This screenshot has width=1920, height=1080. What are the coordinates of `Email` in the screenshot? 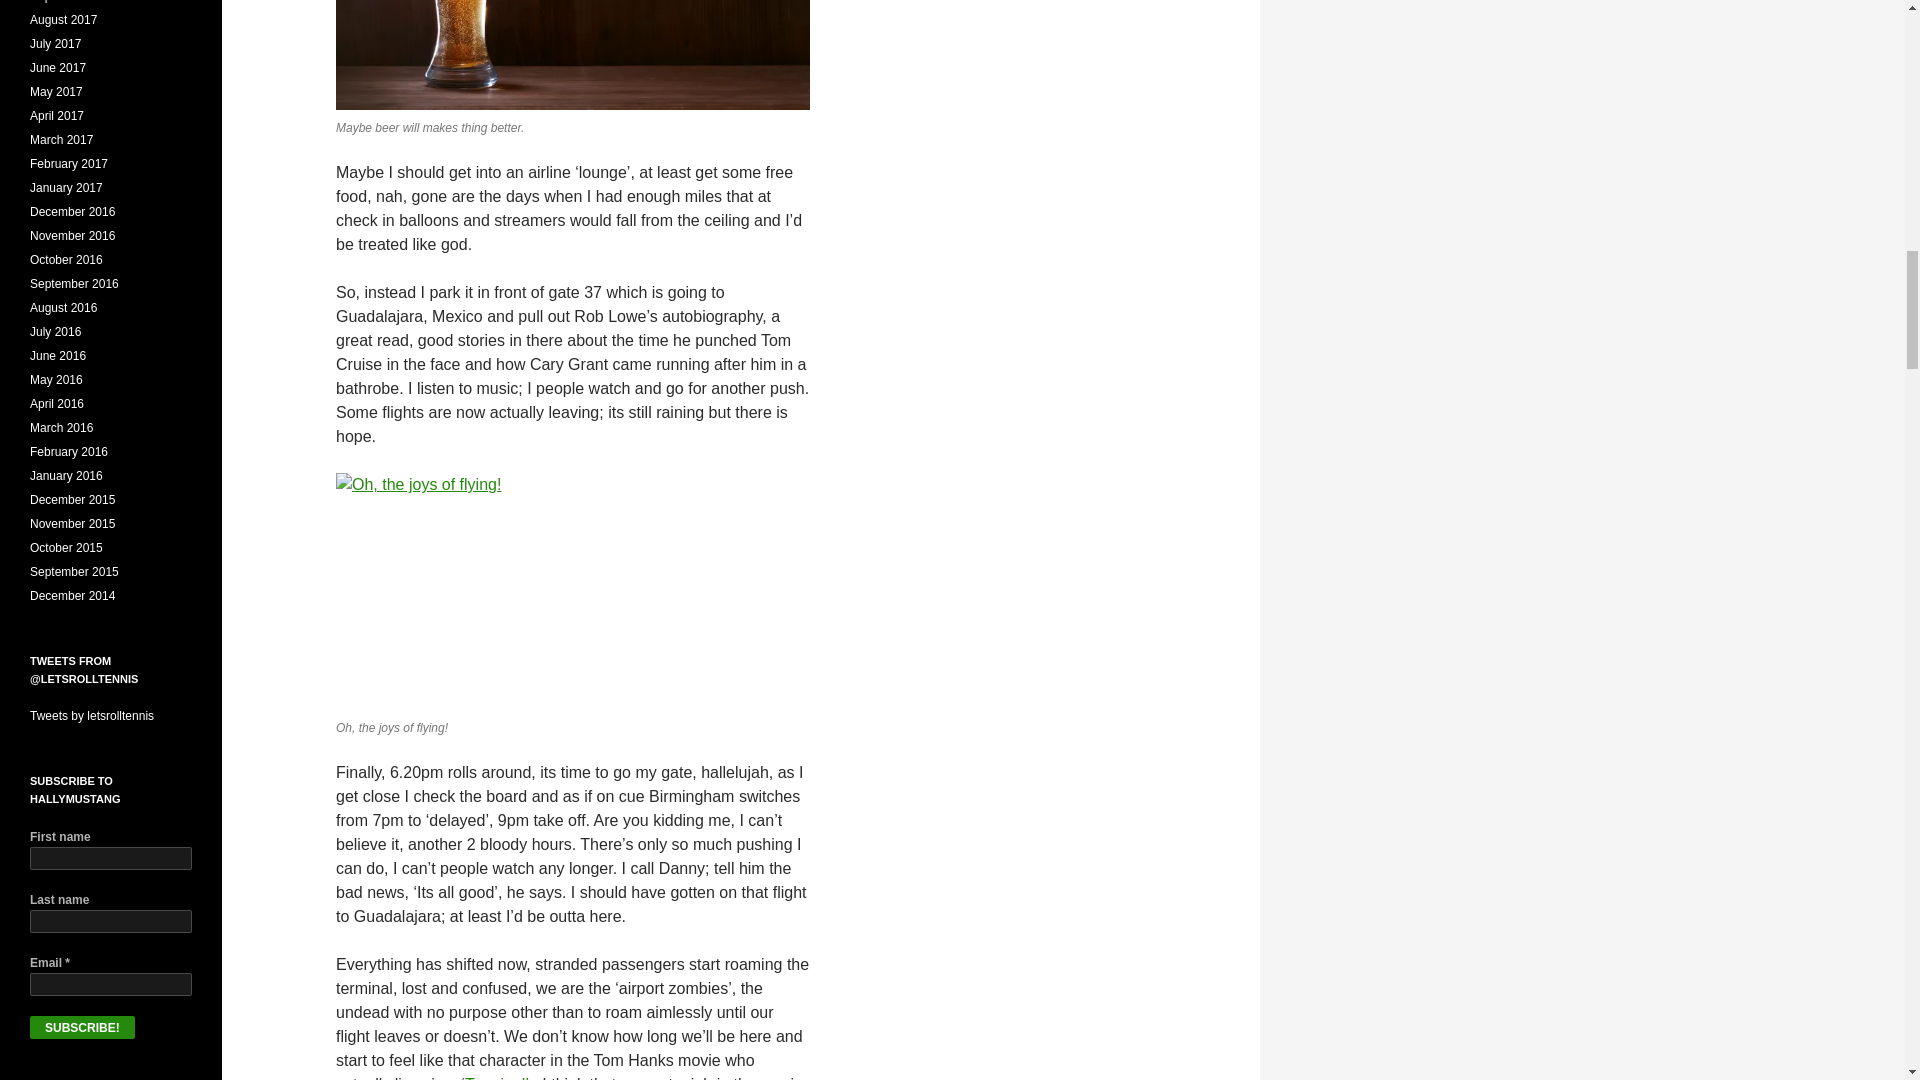 It's located at (111, 984).